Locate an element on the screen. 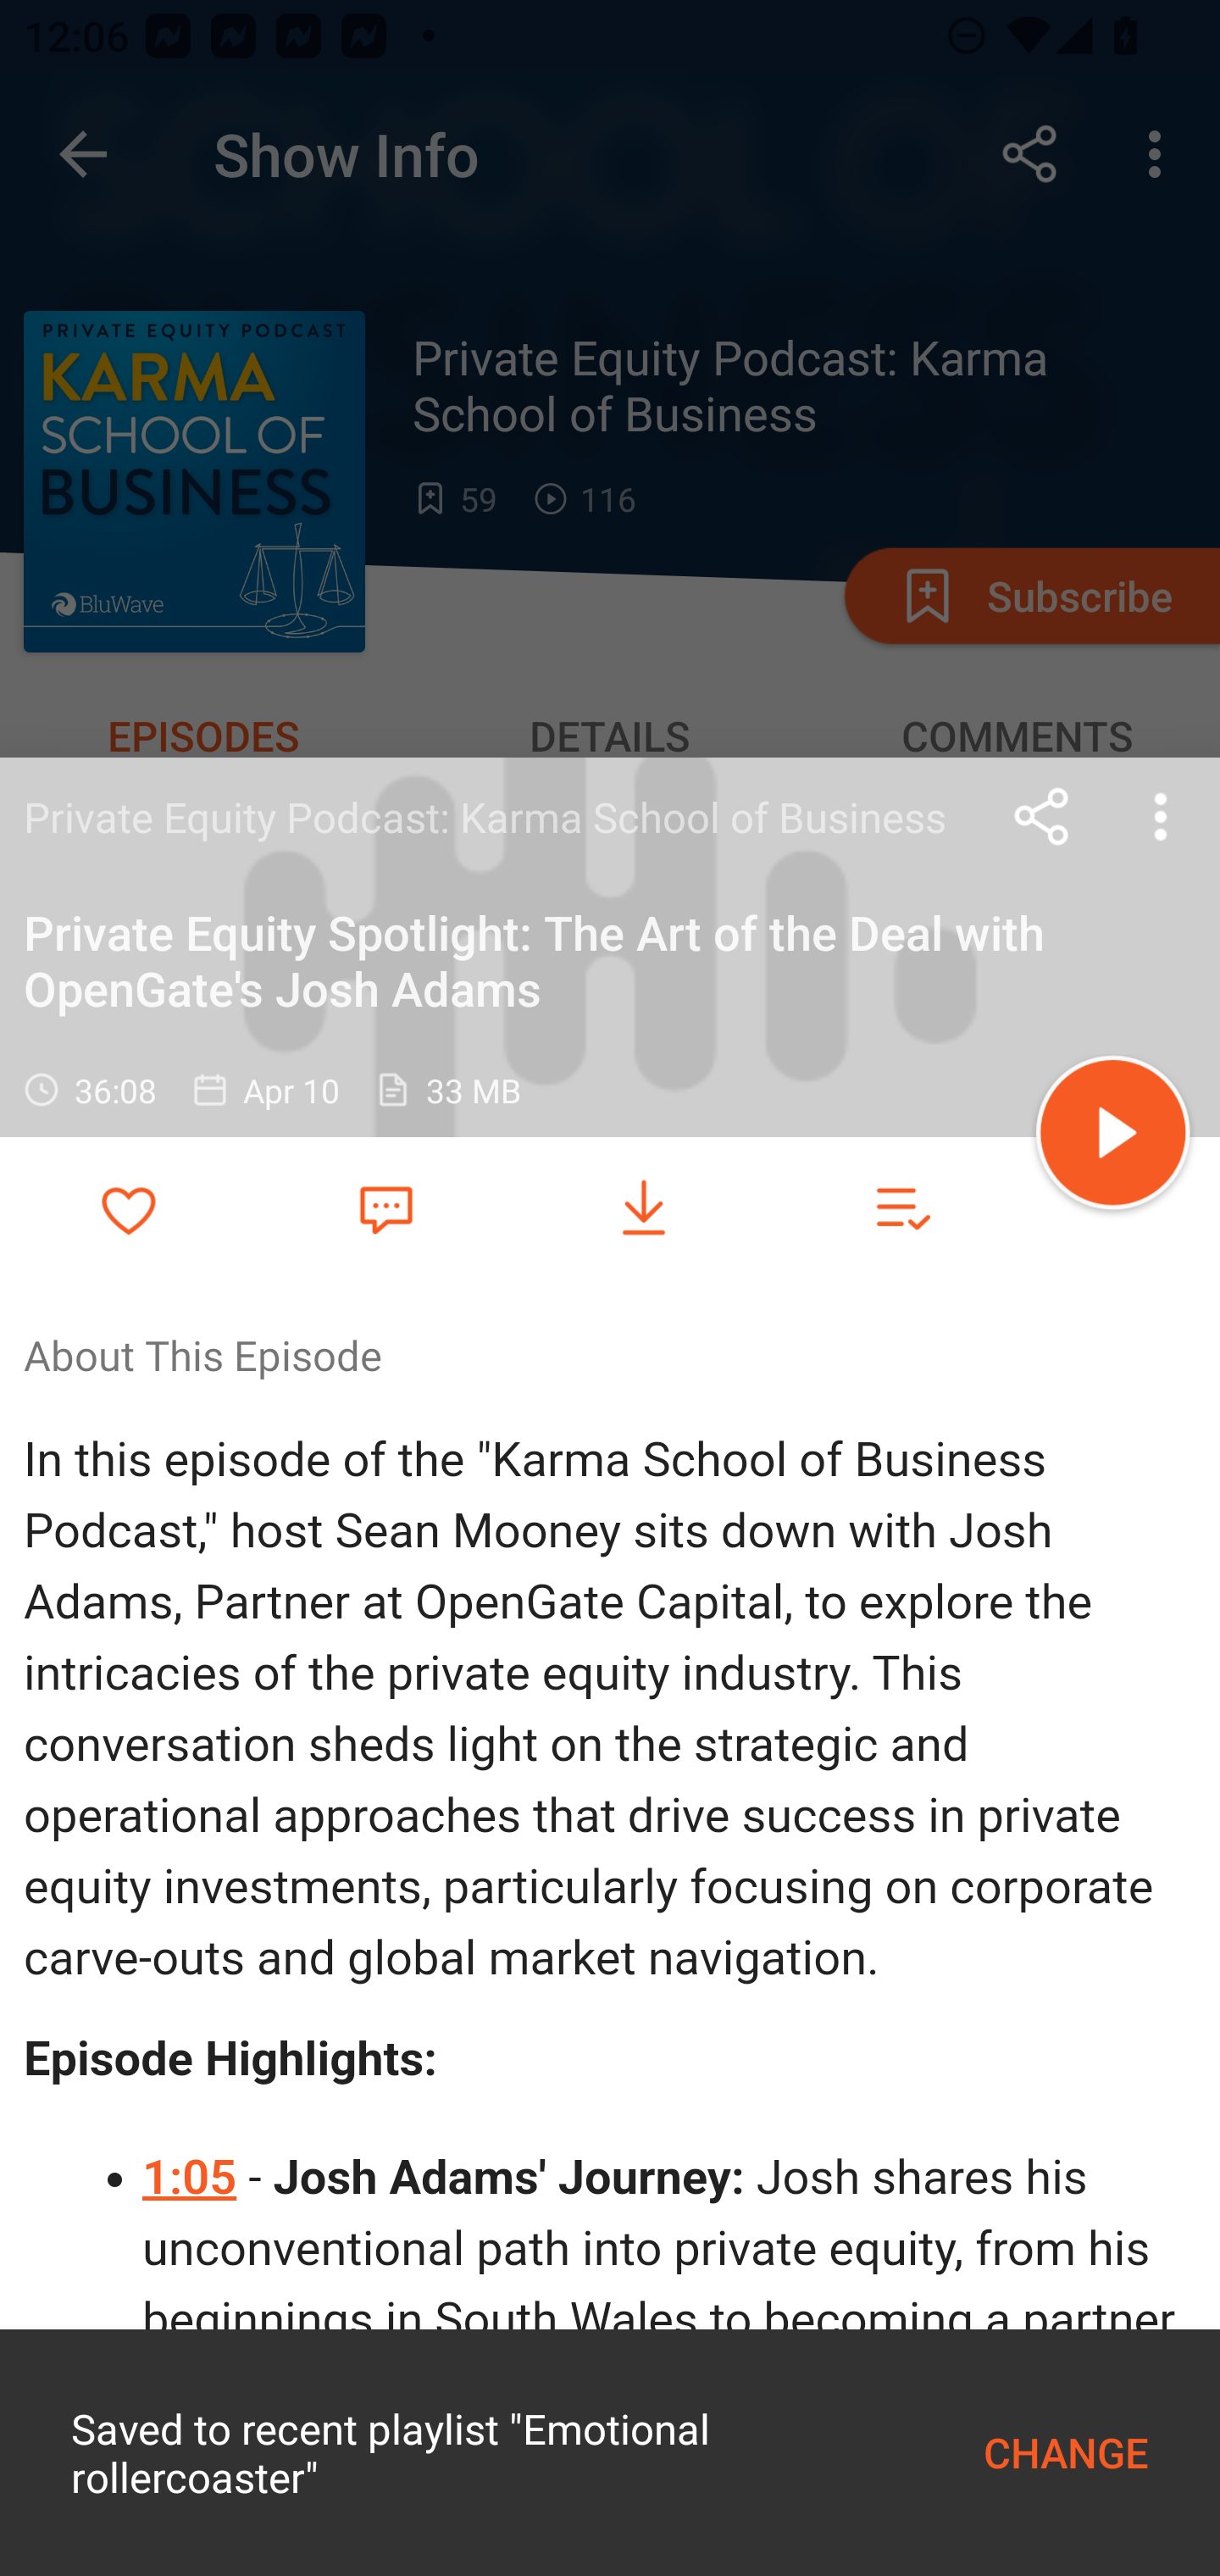 This screenshot has width=1220, height=2576. Add to Favorites is located at coordinates (129, 1208).